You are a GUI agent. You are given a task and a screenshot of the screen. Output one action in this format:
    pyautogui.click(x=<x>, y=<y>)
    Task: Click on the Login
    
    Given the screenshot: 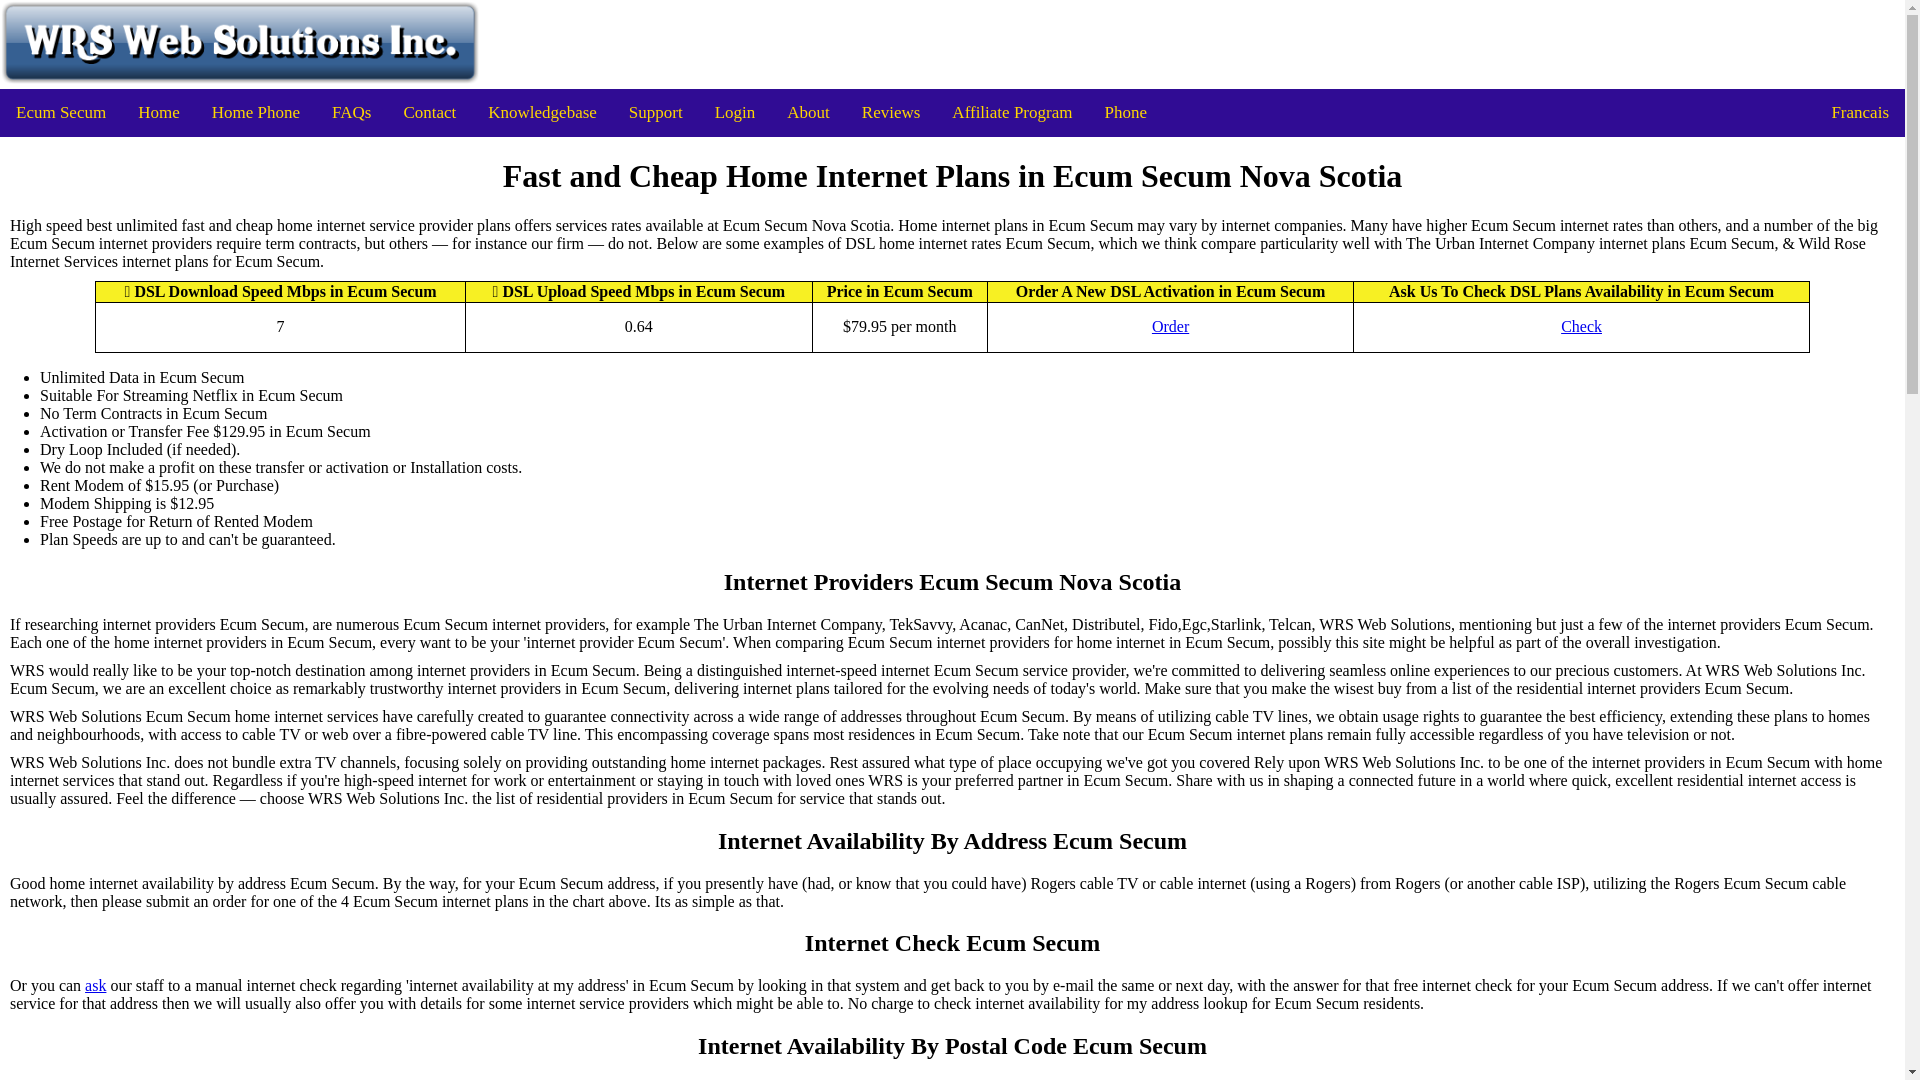 What is the action you would take?
    pyautogui.click(x=734, y=112)
    